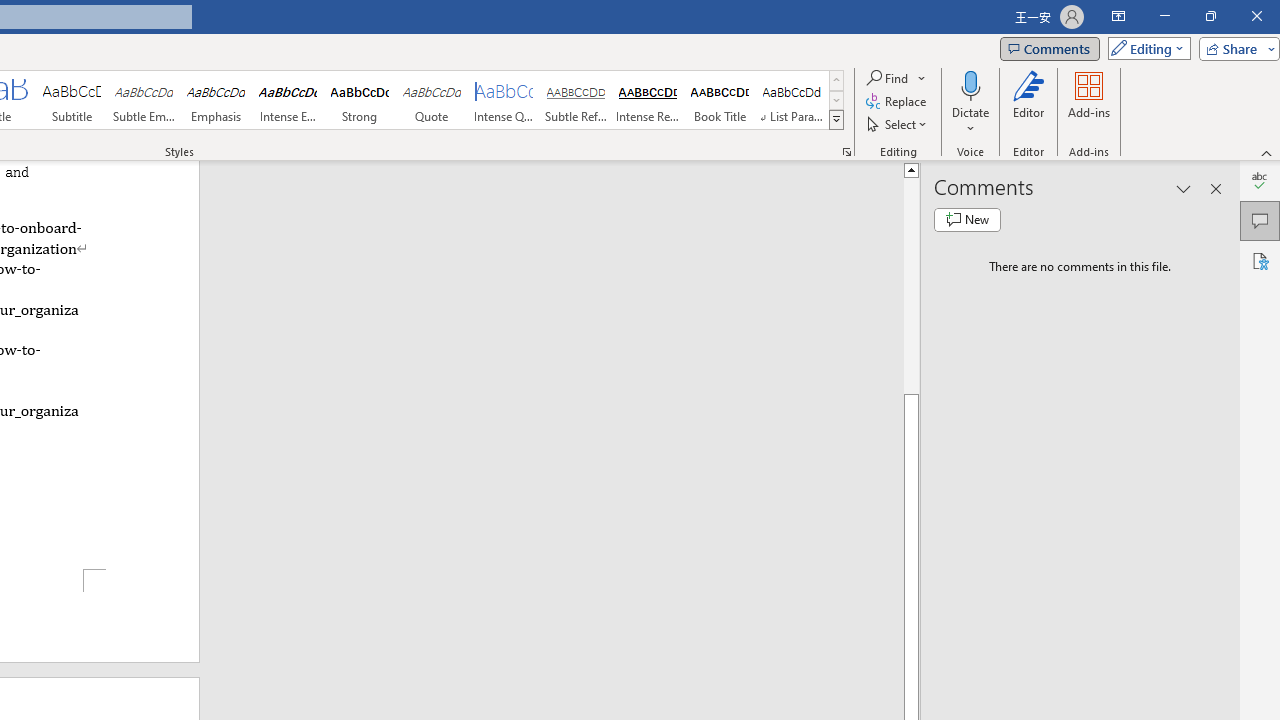 This screenshot has width=1280, height=720. Describe the element at coordinates (1164, 16) in the screenshot. I see `Minimize` at that location.